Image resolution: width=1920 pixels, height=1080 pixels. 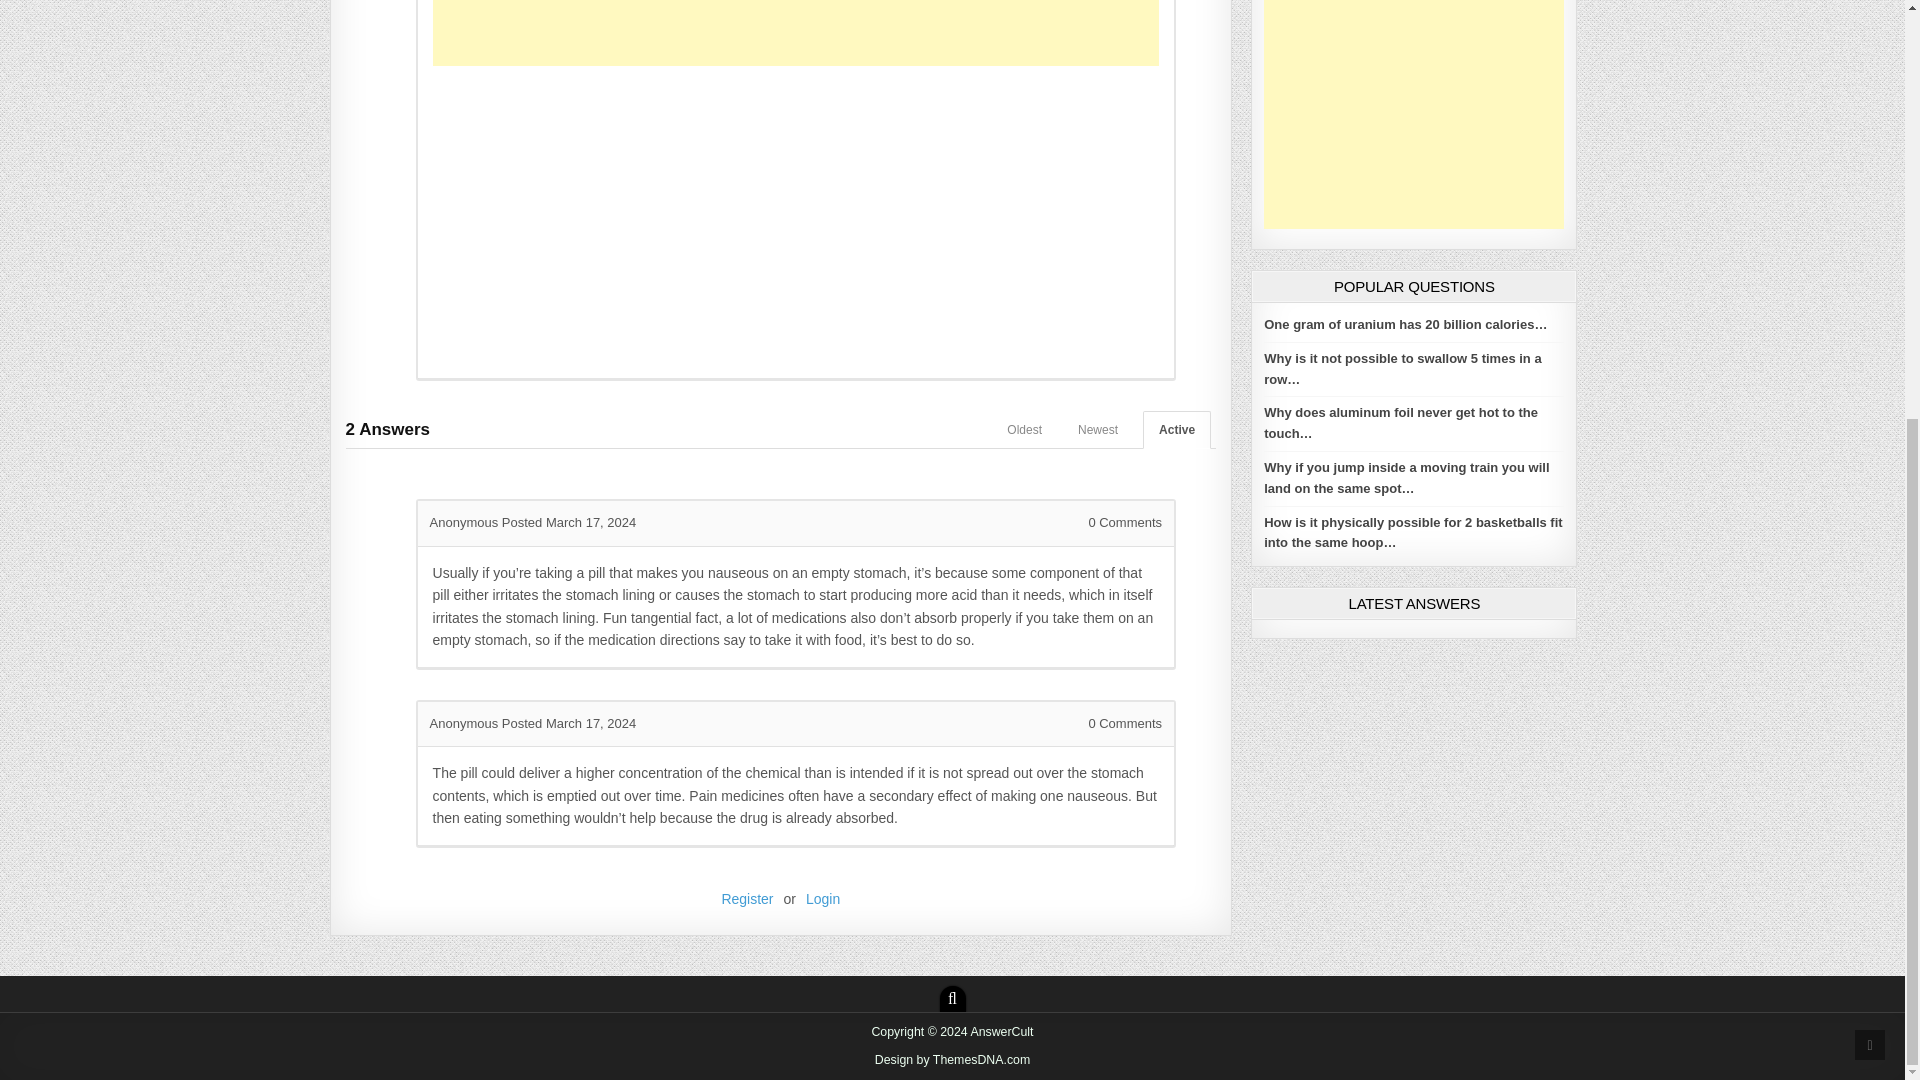 What do you see at coordinates (1024, 430) in the screenshot?
I see `Oldest` at bounding box center [1024, 430].